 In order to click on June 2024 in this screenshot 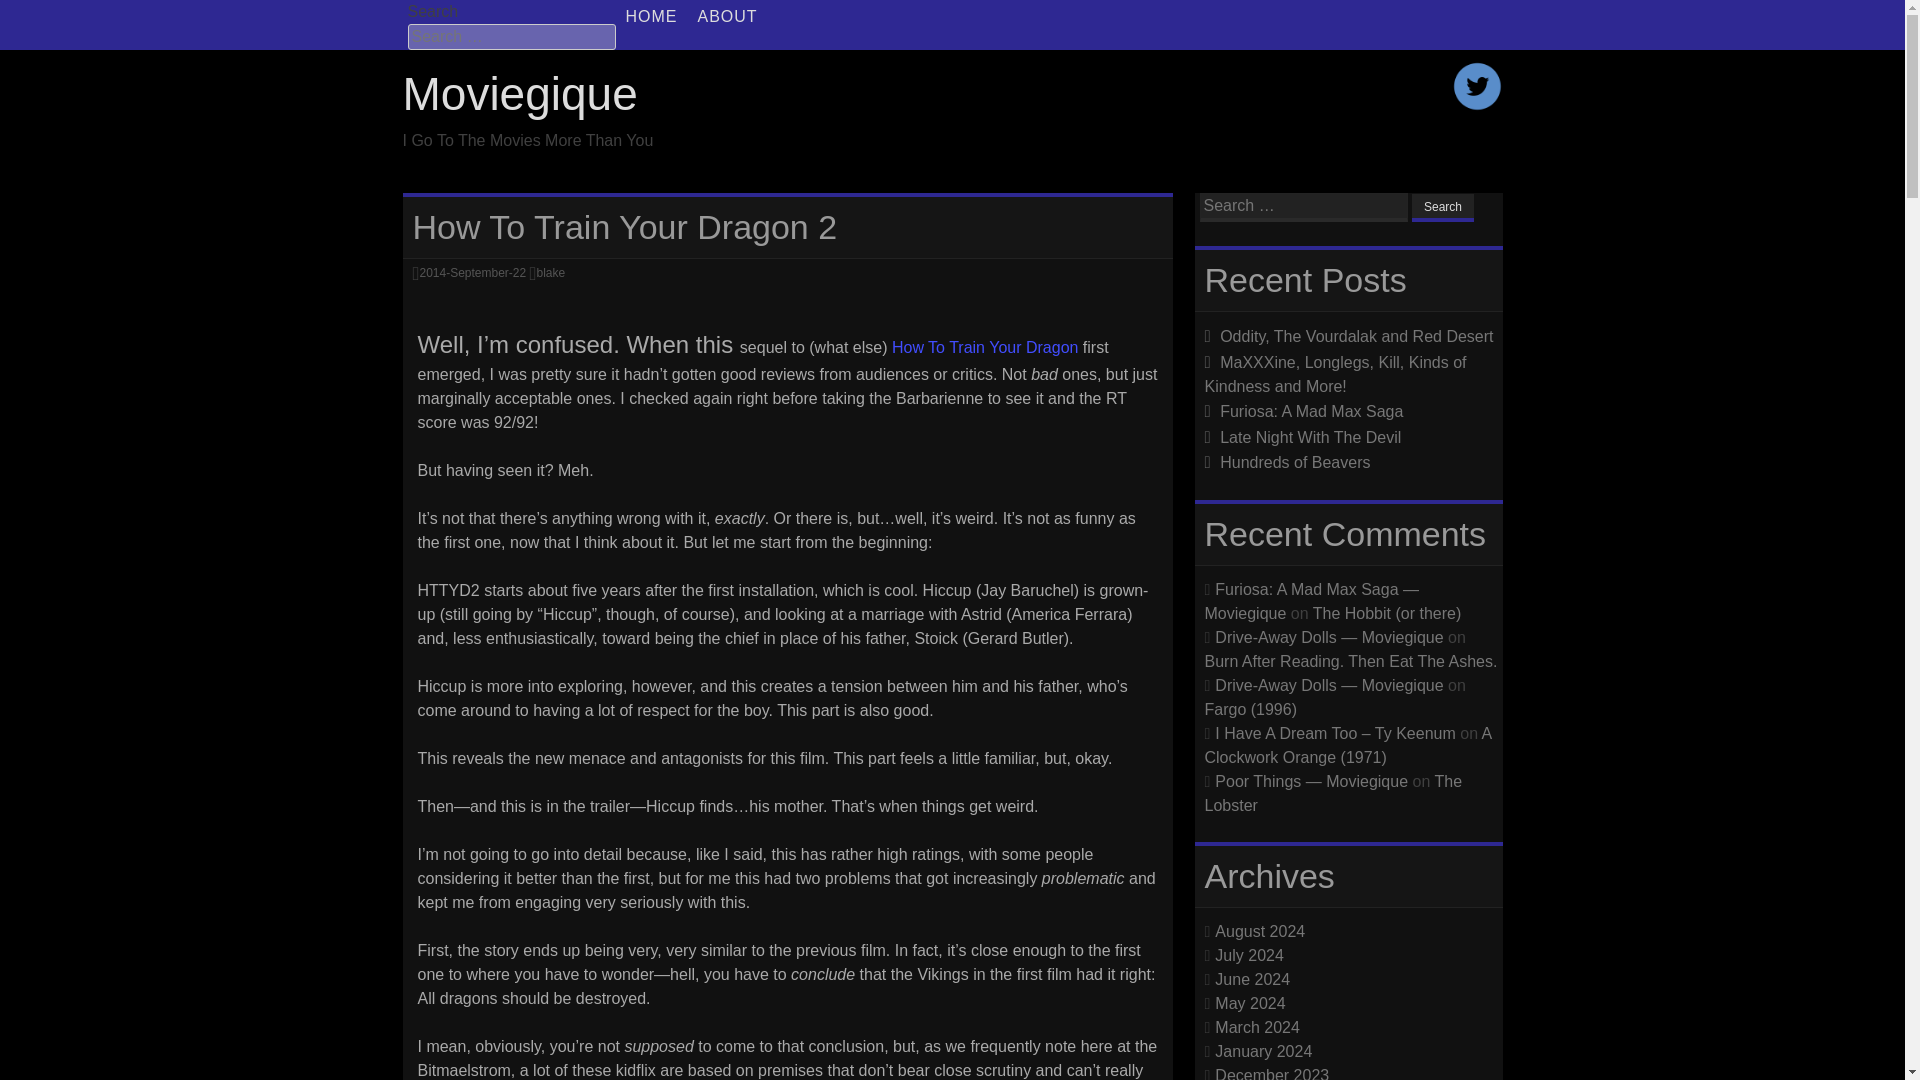, I will do `click(1252, 978)`.